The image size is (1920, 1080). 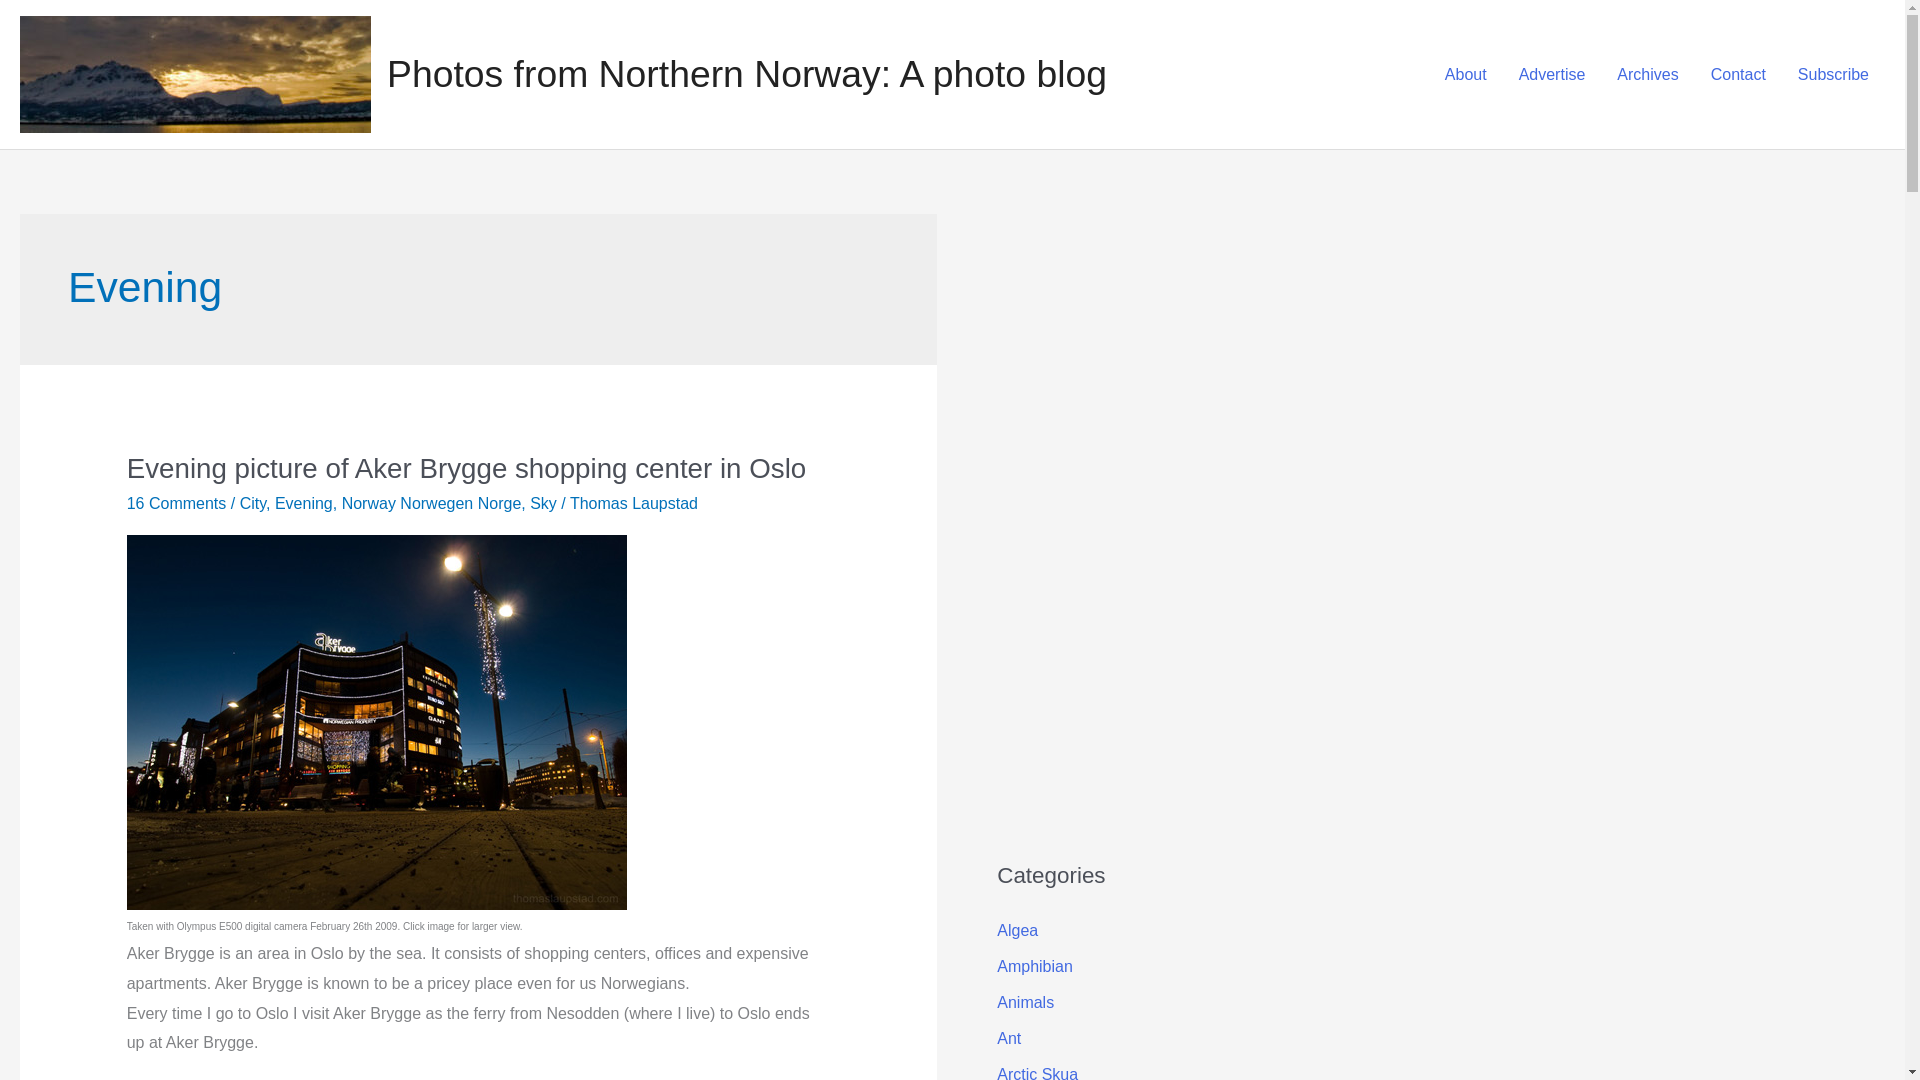 What do you see at coordinates (634, 502) in the screenshot?
I see `Thomas Laupstad` at bounding box center [634, 502].